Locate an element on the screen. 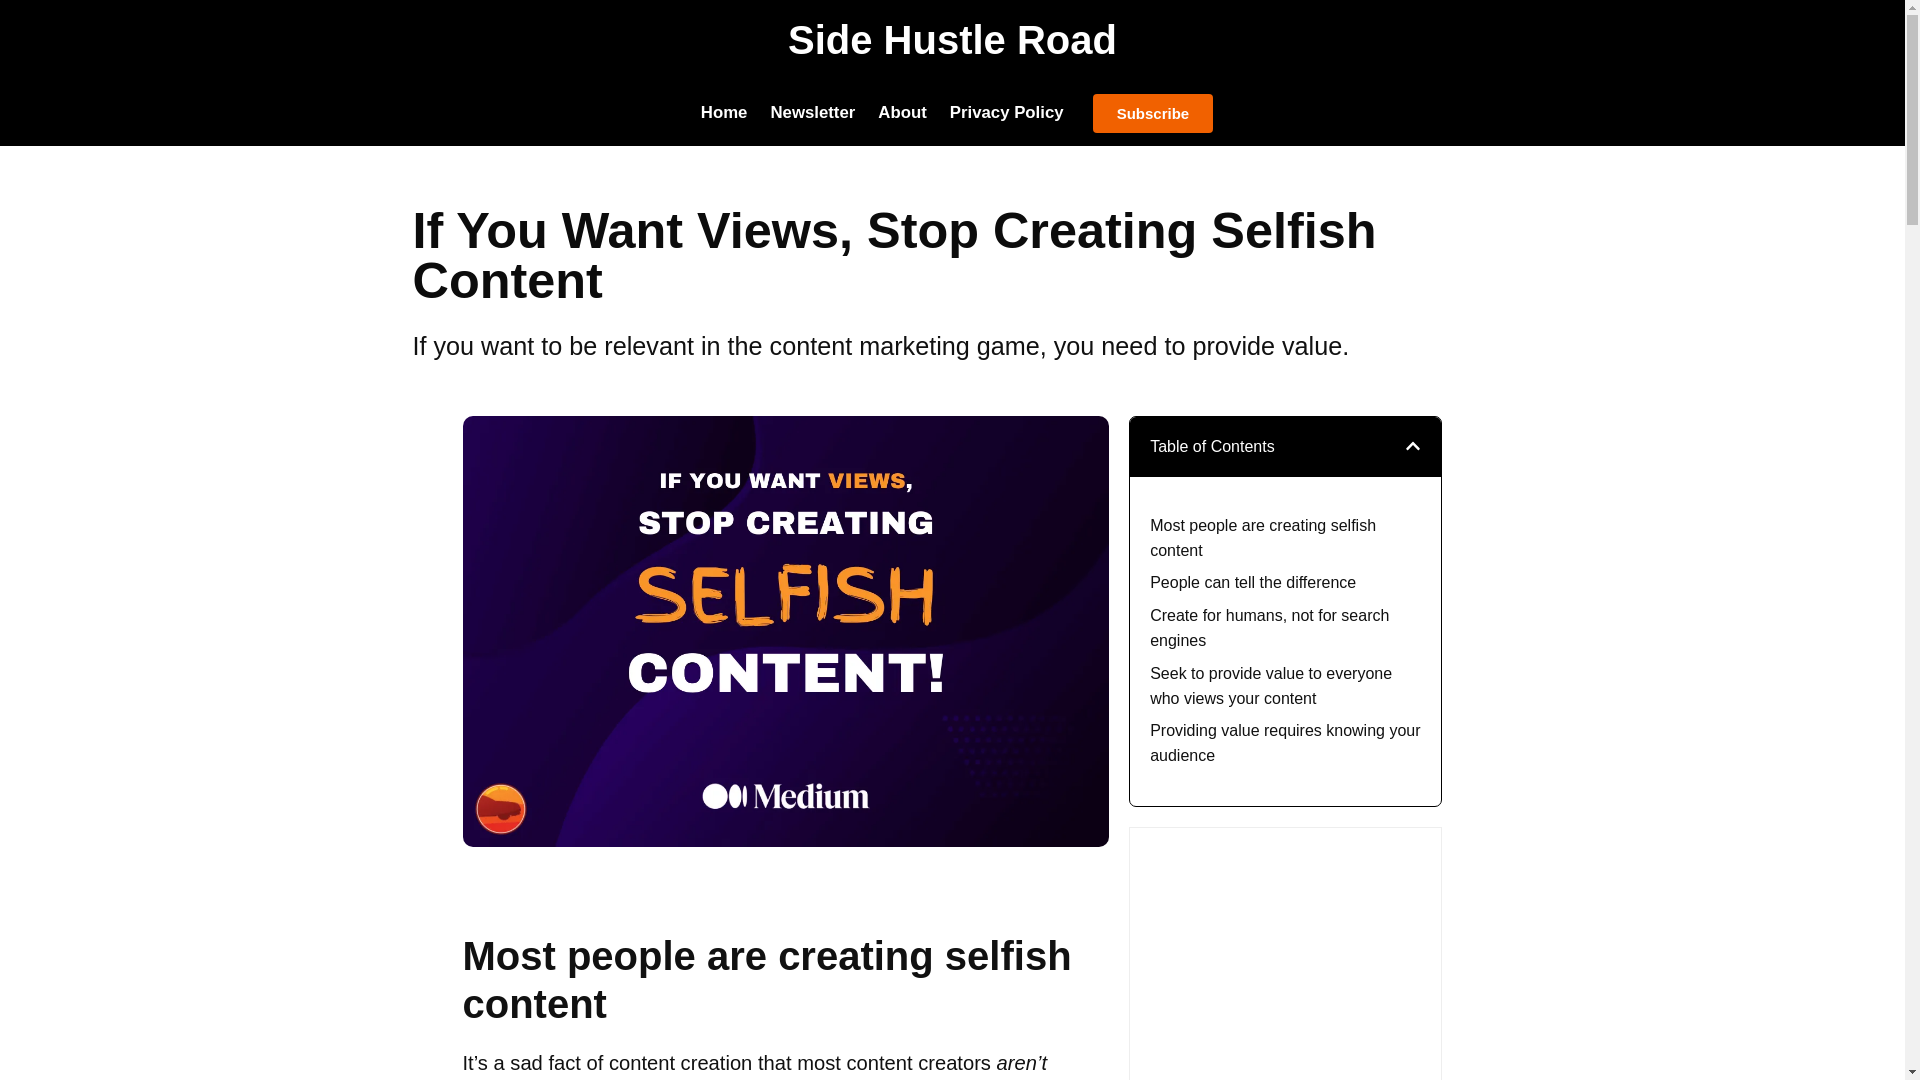 Image resolution: width=1920 pixels, height=1080 pixels. Providing value requires knowing your audience is located at coordinates (1285, 744).